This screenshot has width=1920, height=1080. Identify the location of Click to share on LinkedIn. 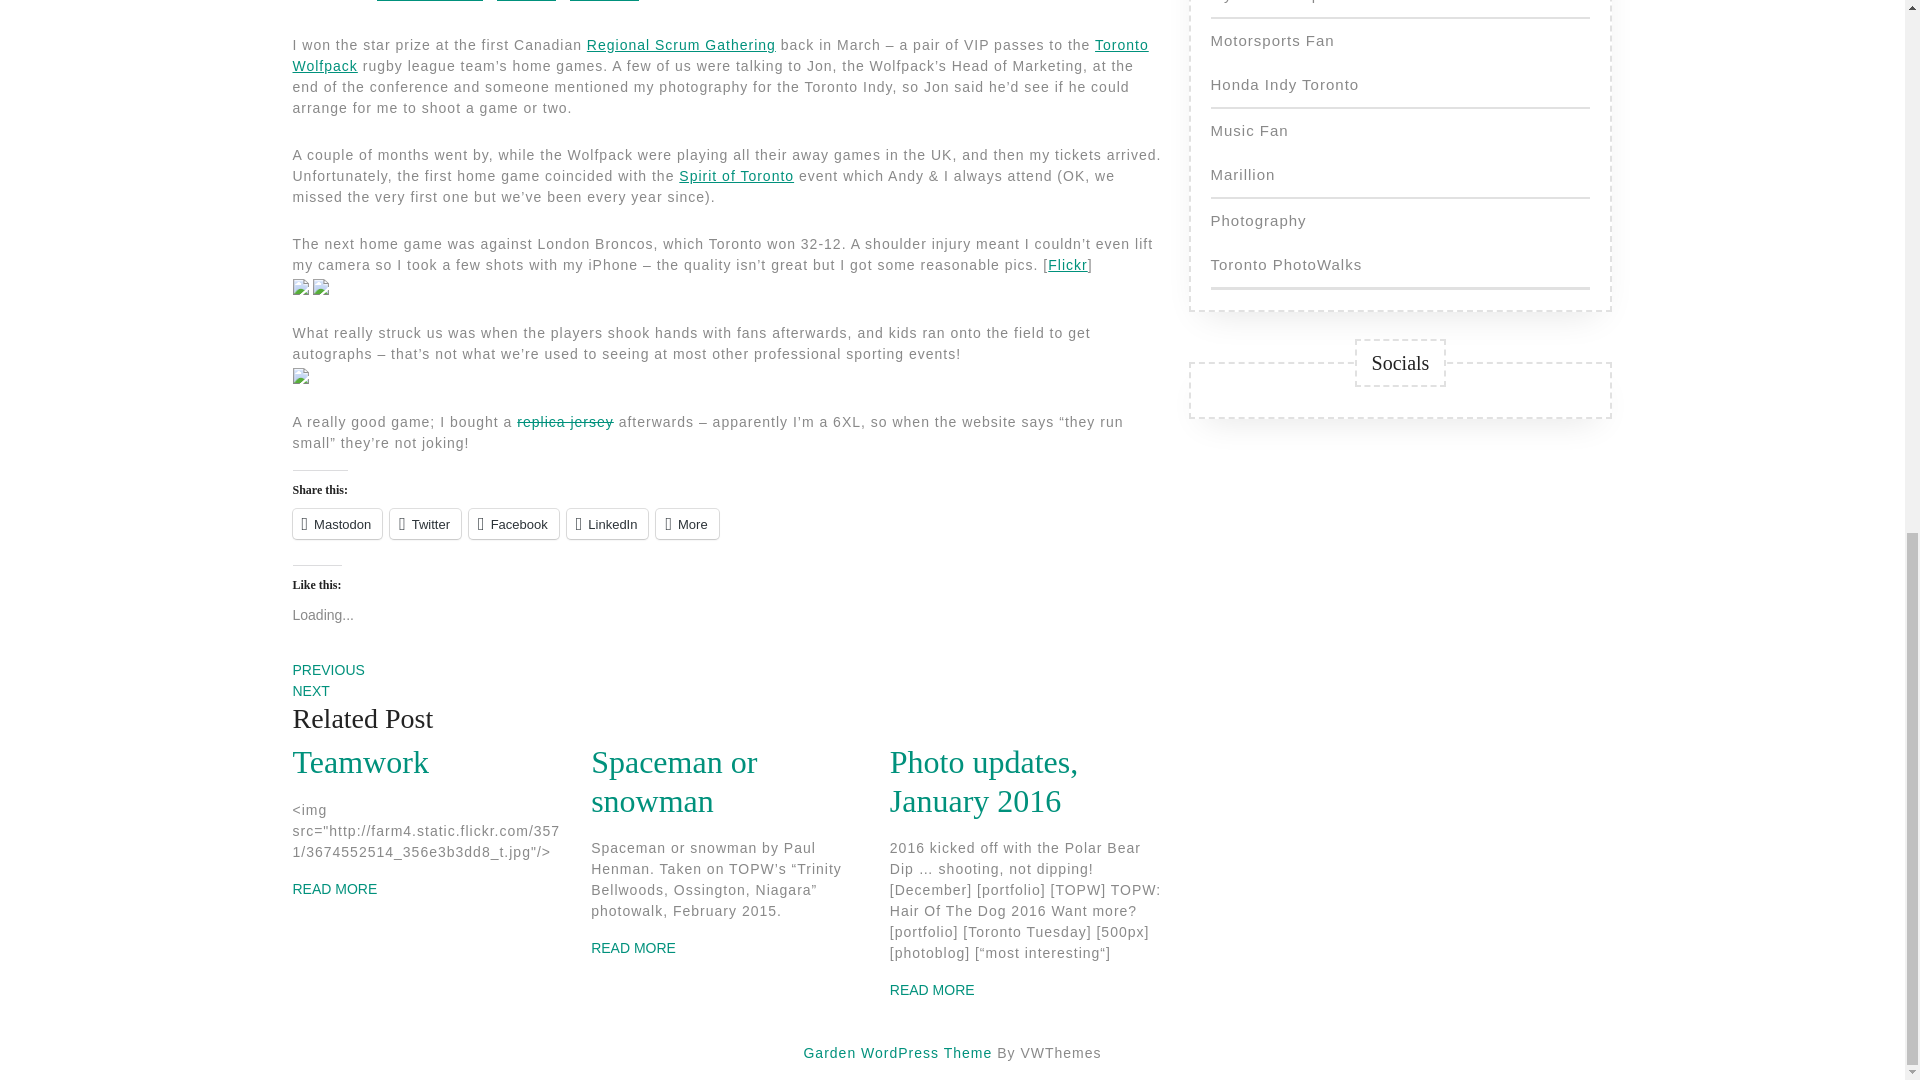
(607, 523).